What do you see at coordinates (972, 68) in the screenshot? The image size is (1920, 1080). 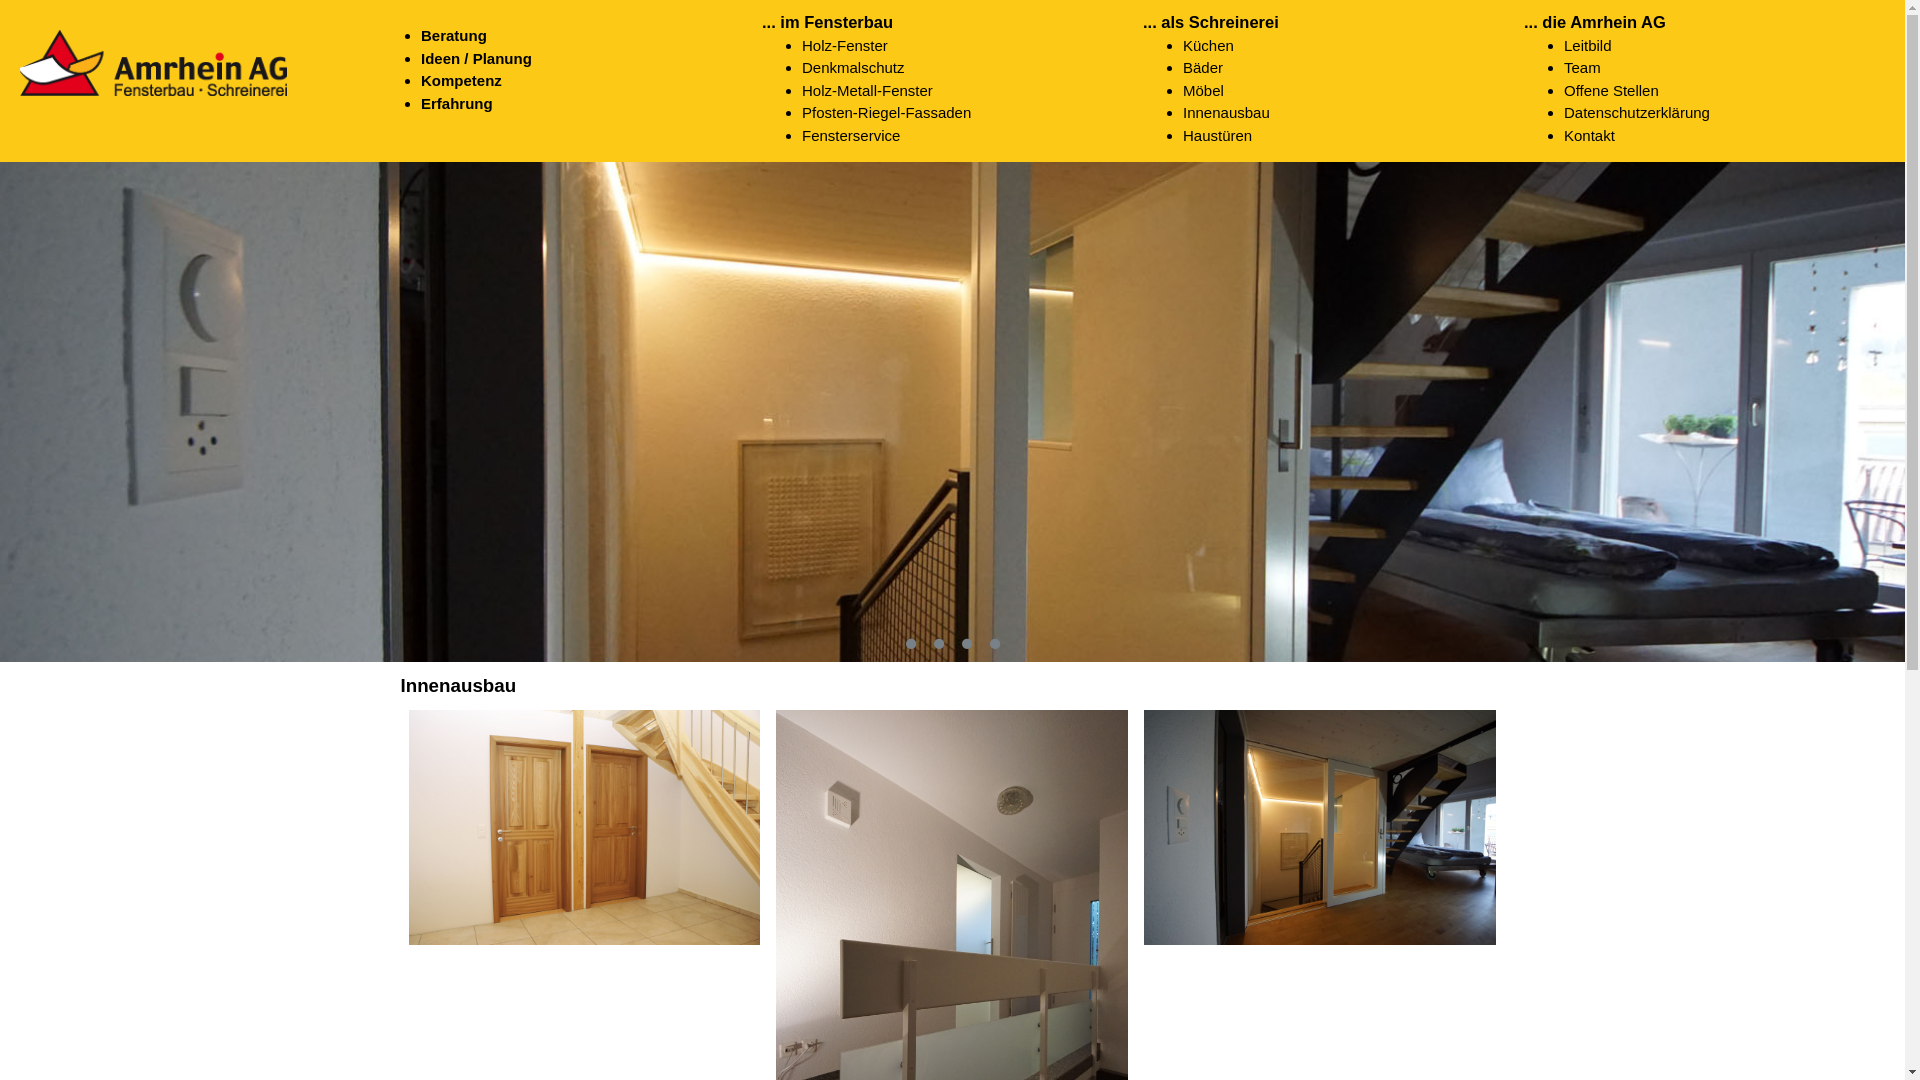 I see `Denkmalschutz` at bounding box center [972, 68].